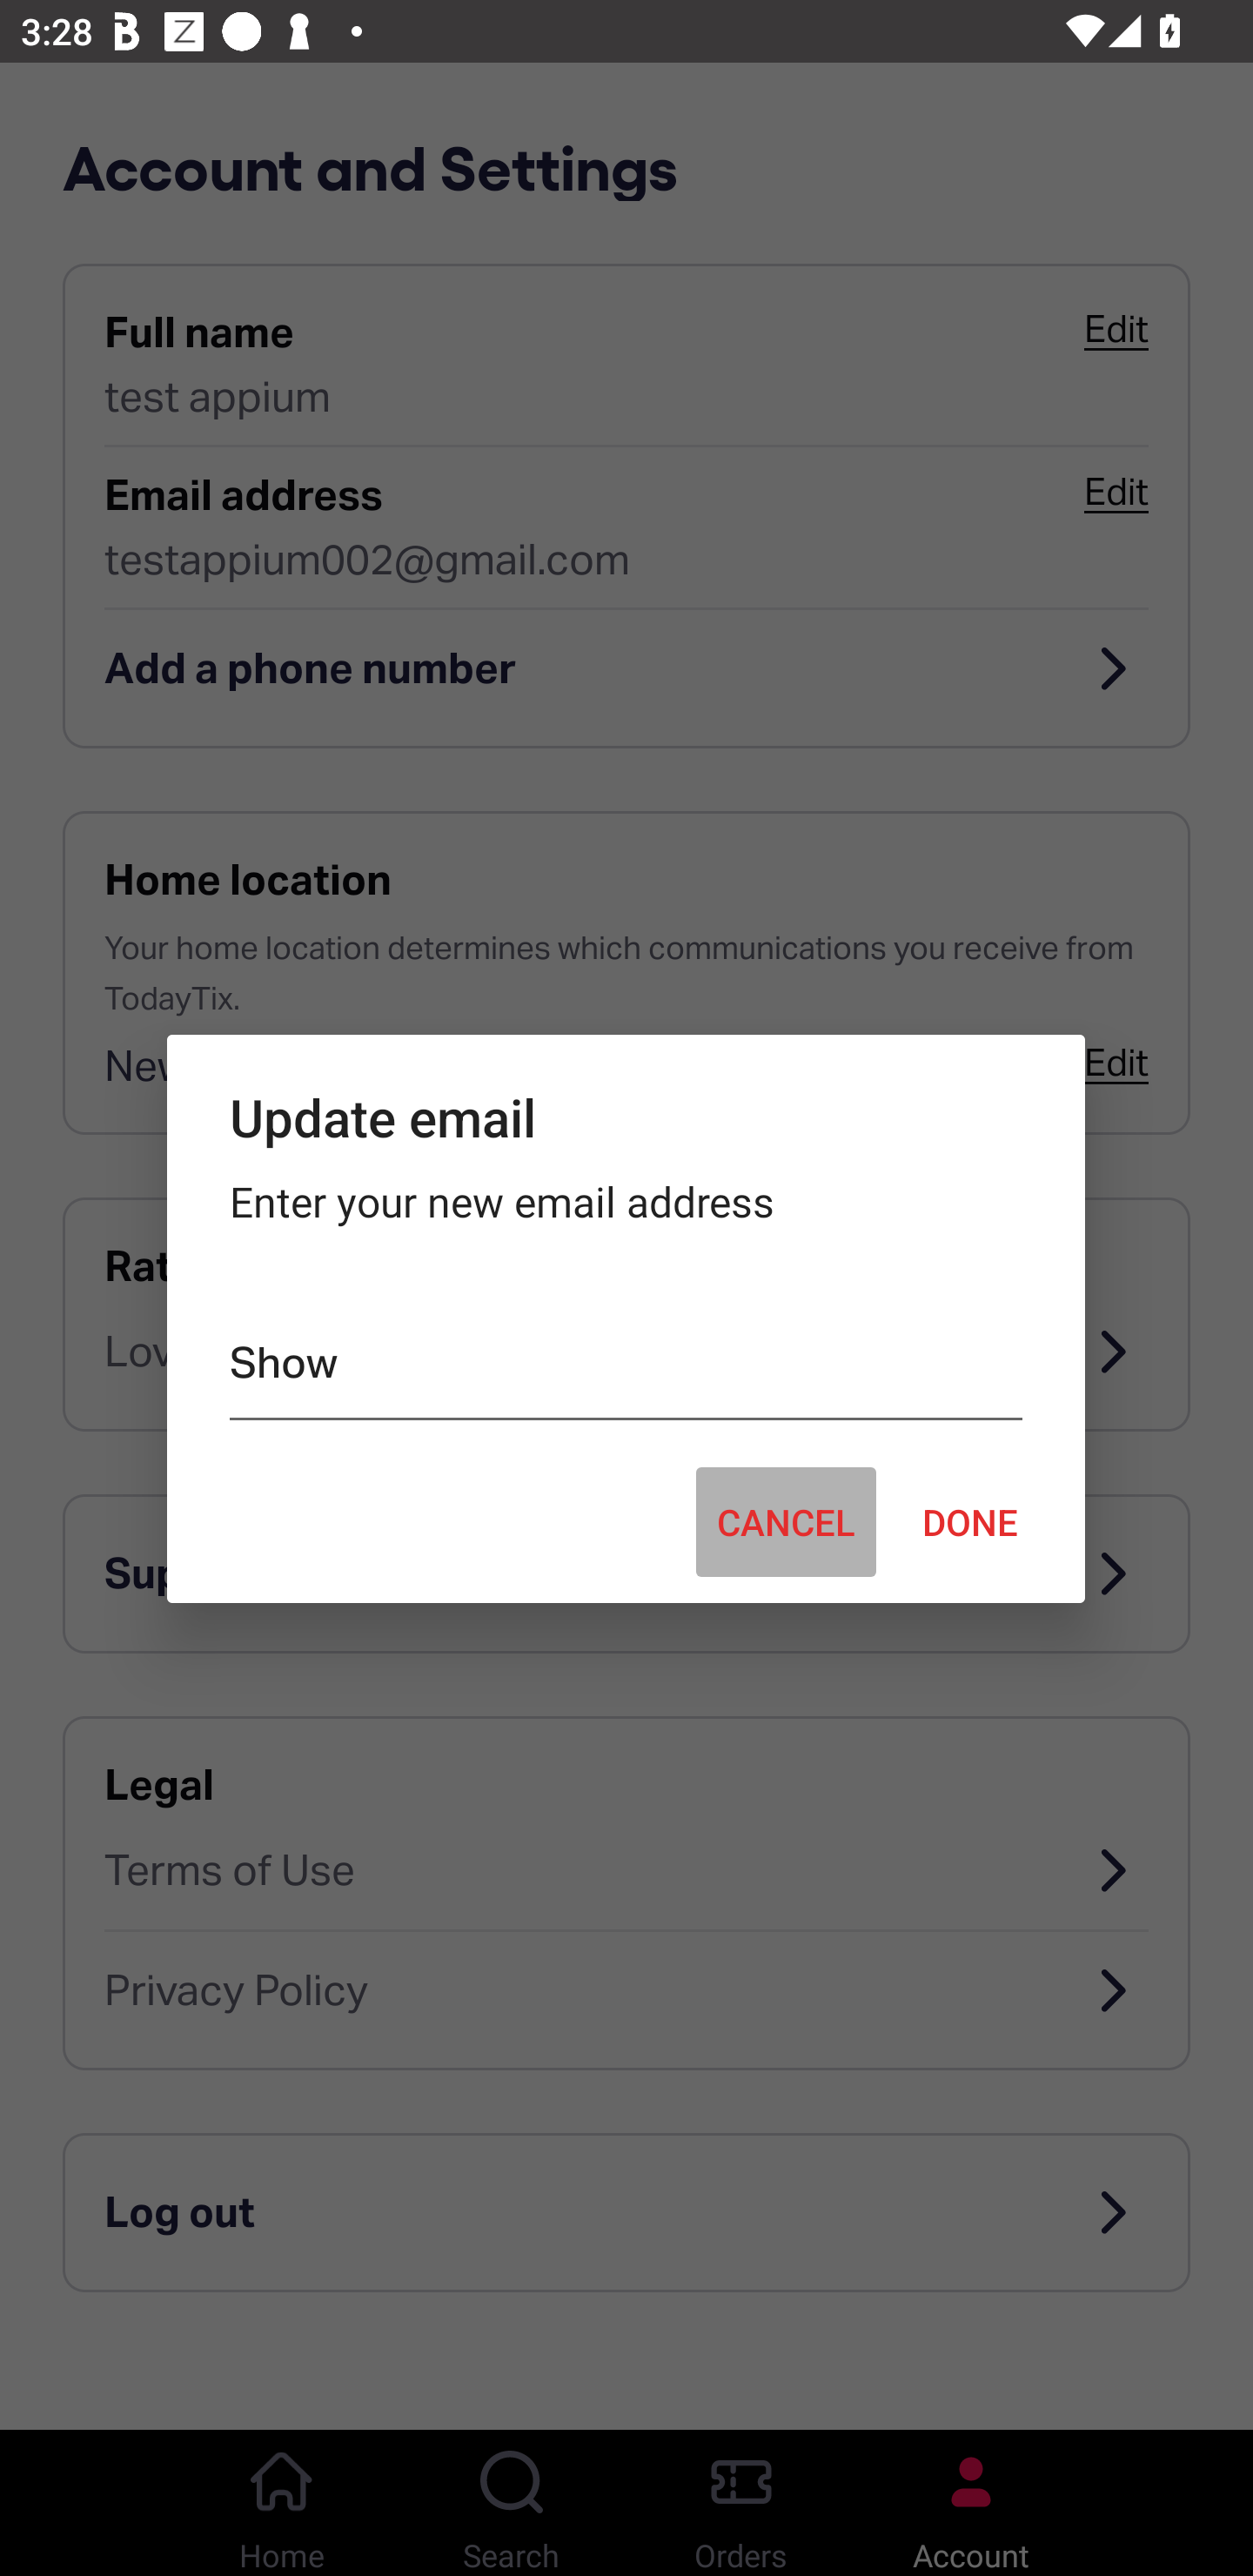  I want to click on CANCEL, so click(786, 1522).